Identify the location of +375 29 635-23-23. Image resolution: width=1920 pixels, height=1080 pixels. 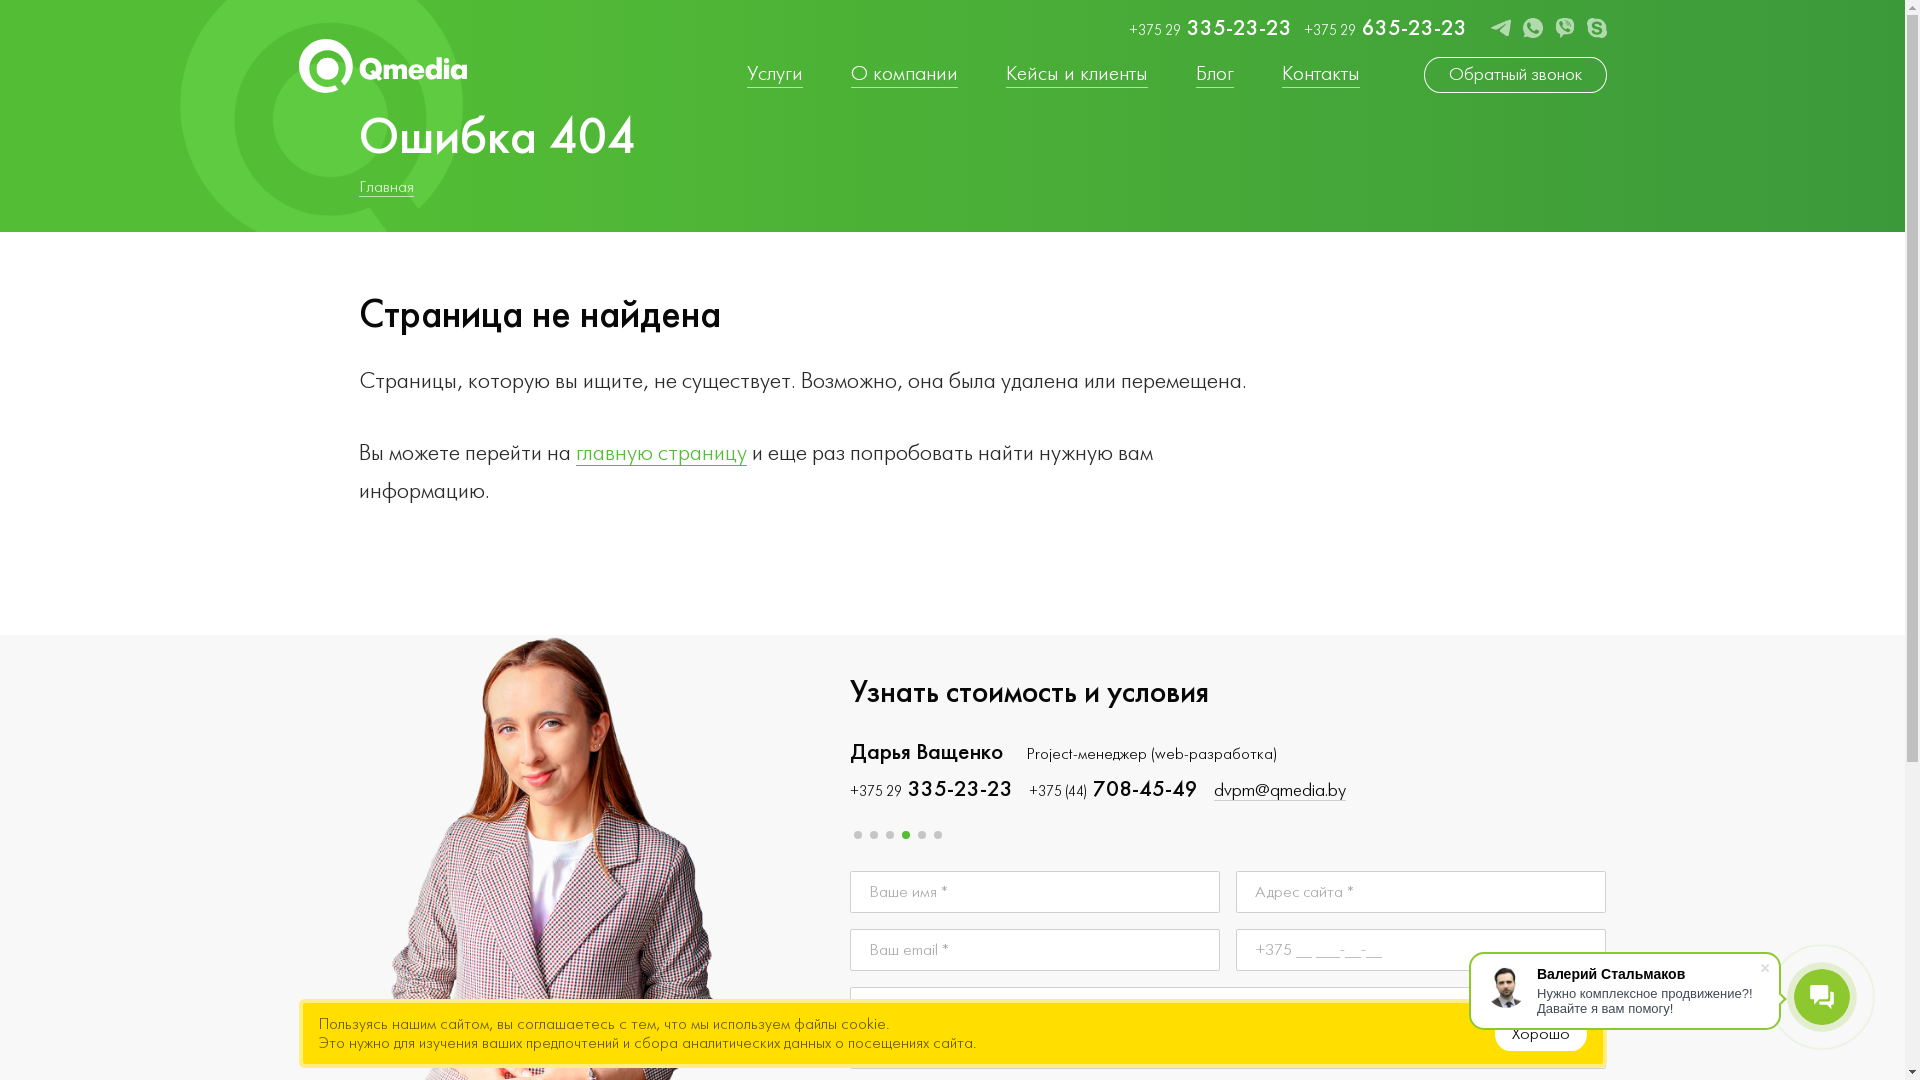
(1386, 29).